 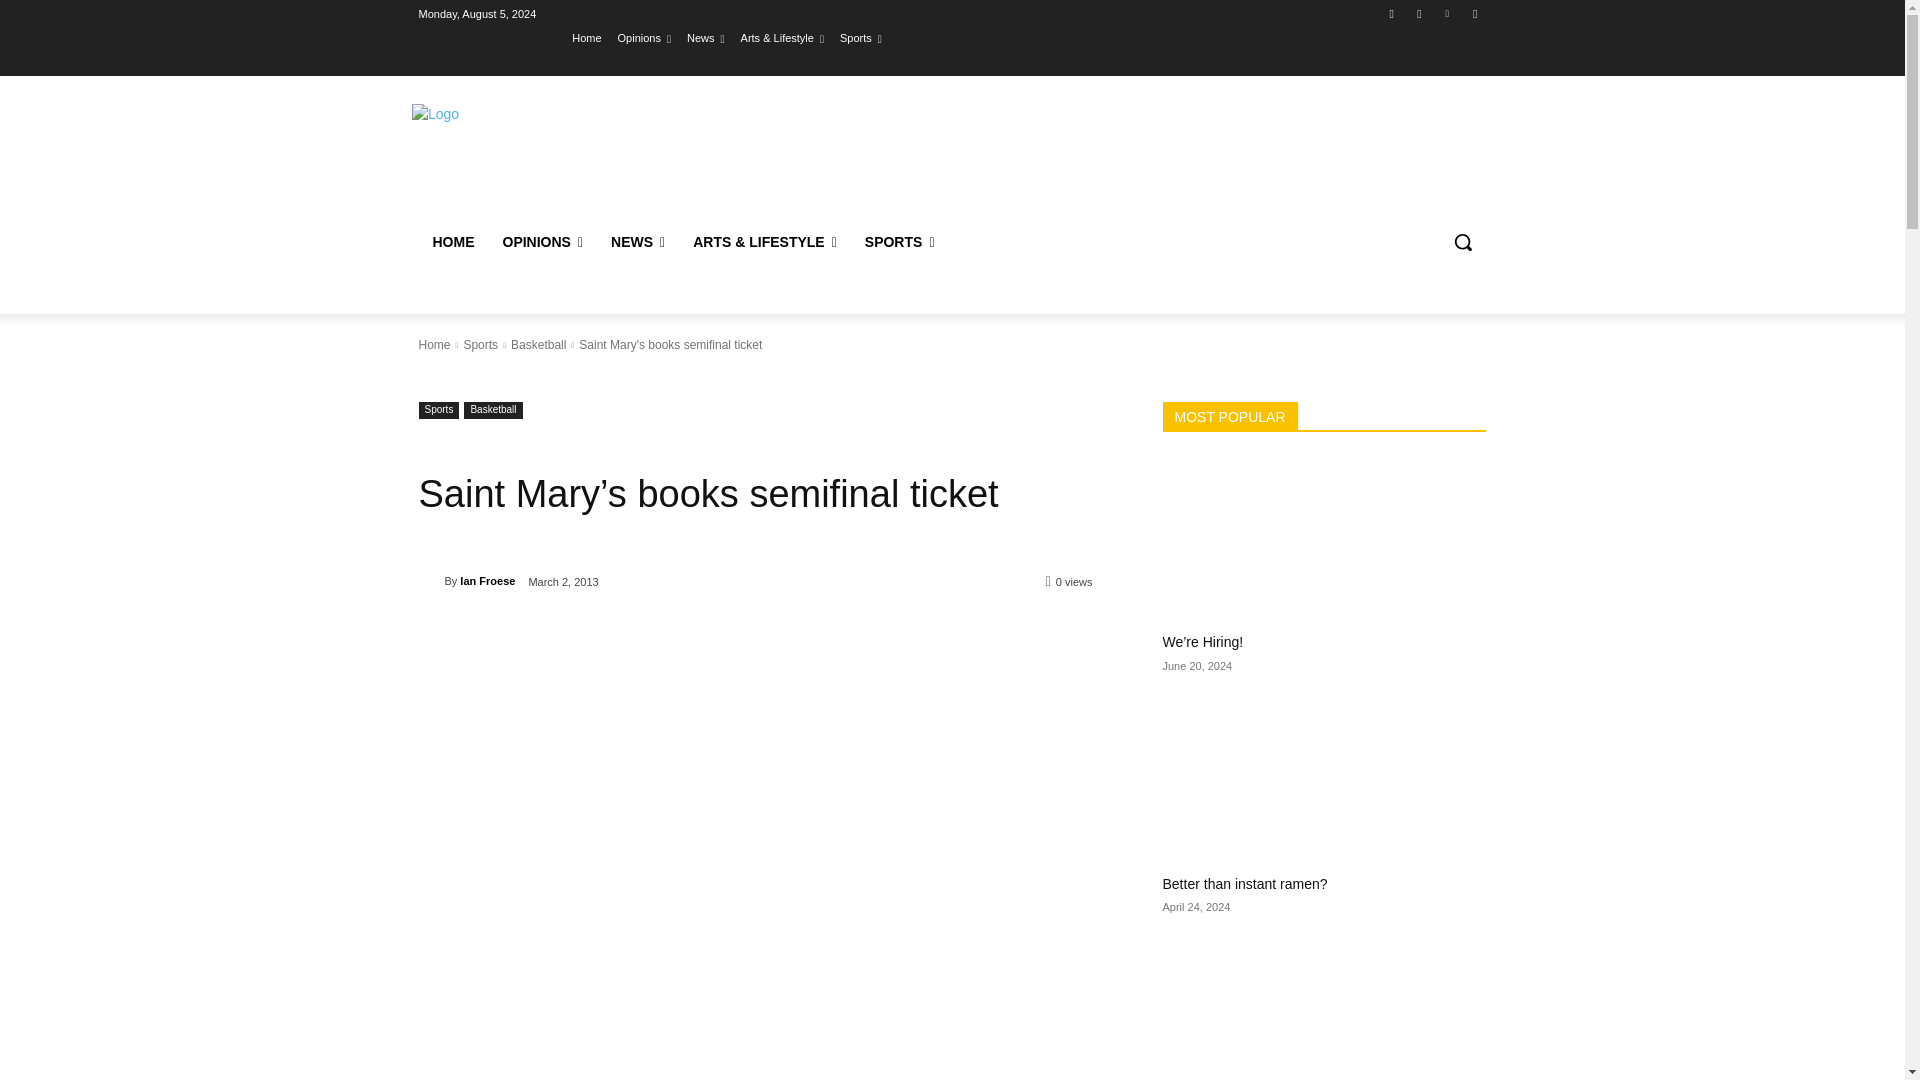 What do you see at coordinates (538, 345) in the screenshot?
I see `View all posts in Basketball` at bounding box center [538, 345].